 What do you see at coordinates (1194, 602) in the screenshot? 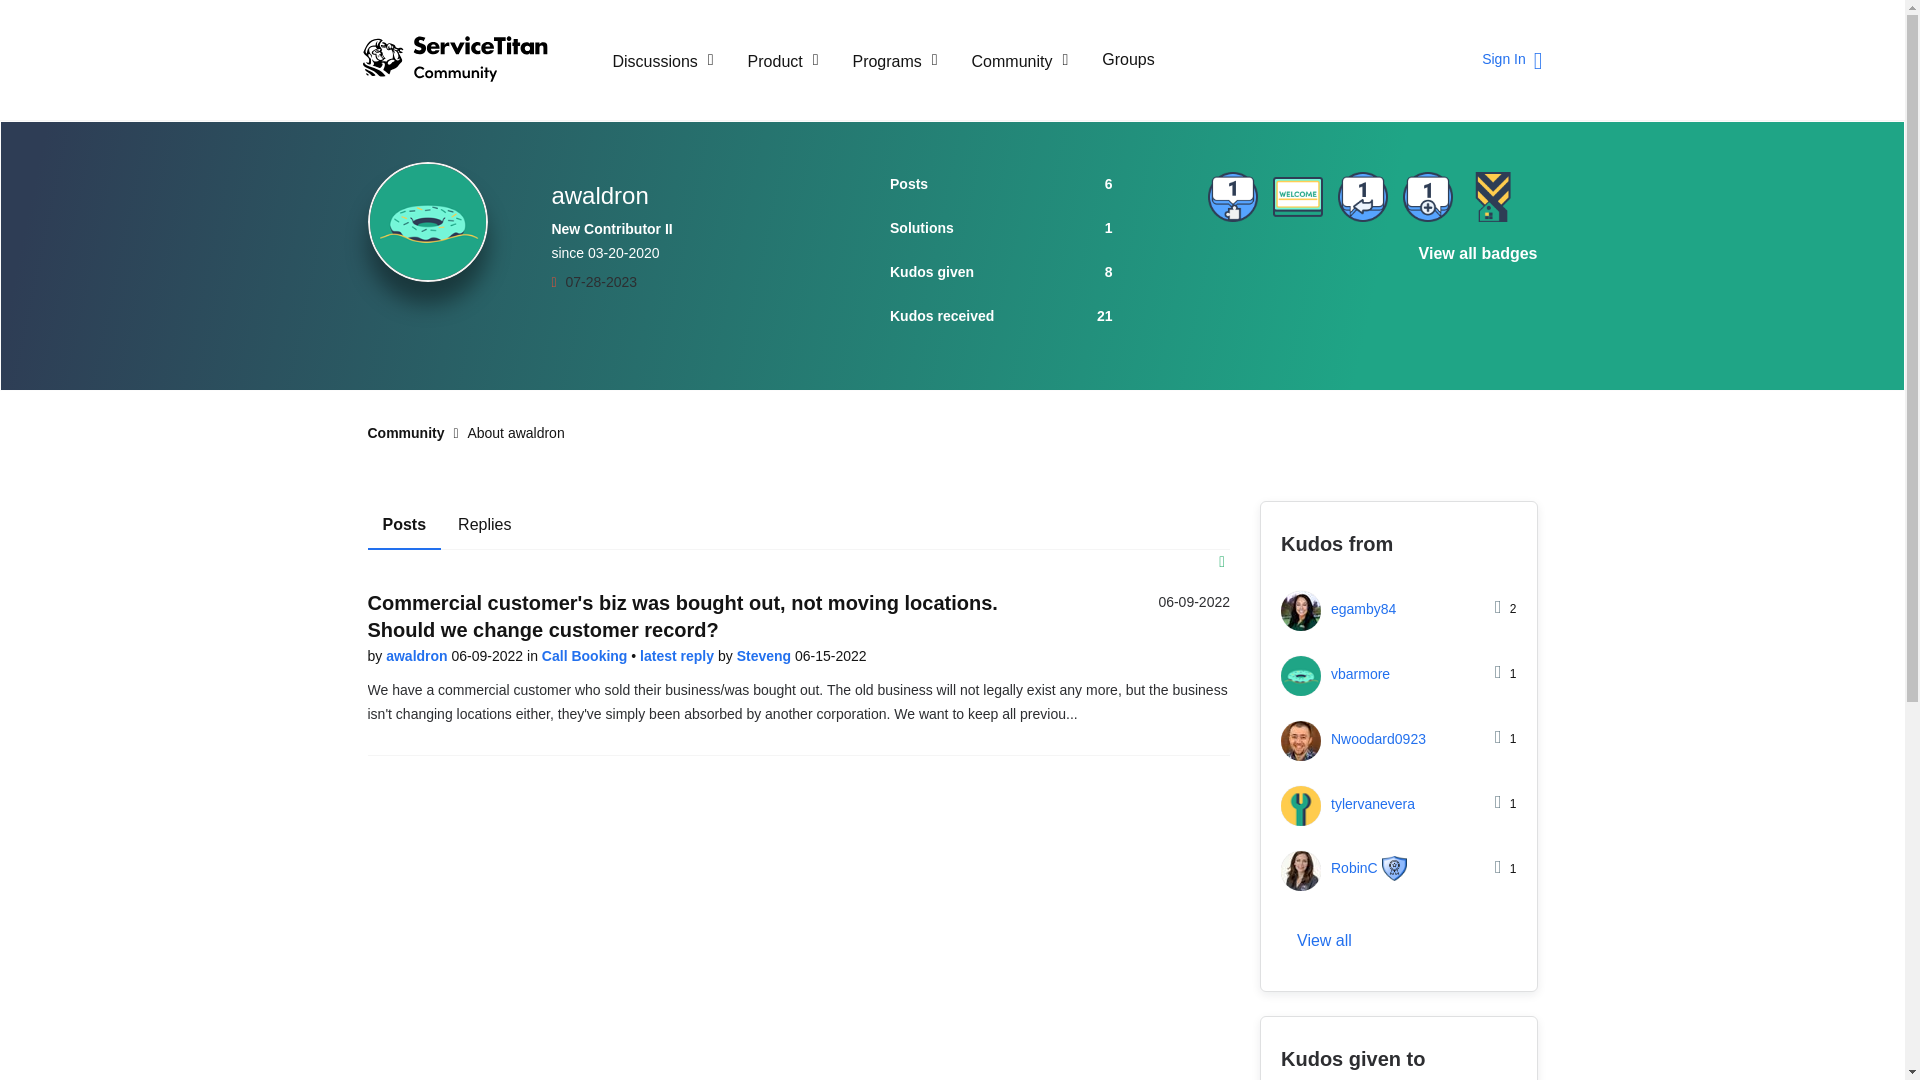
I see `06-09-2022 11:45 AM 06-09-2022 11:45 AM` at bounding box center [1194, 602].